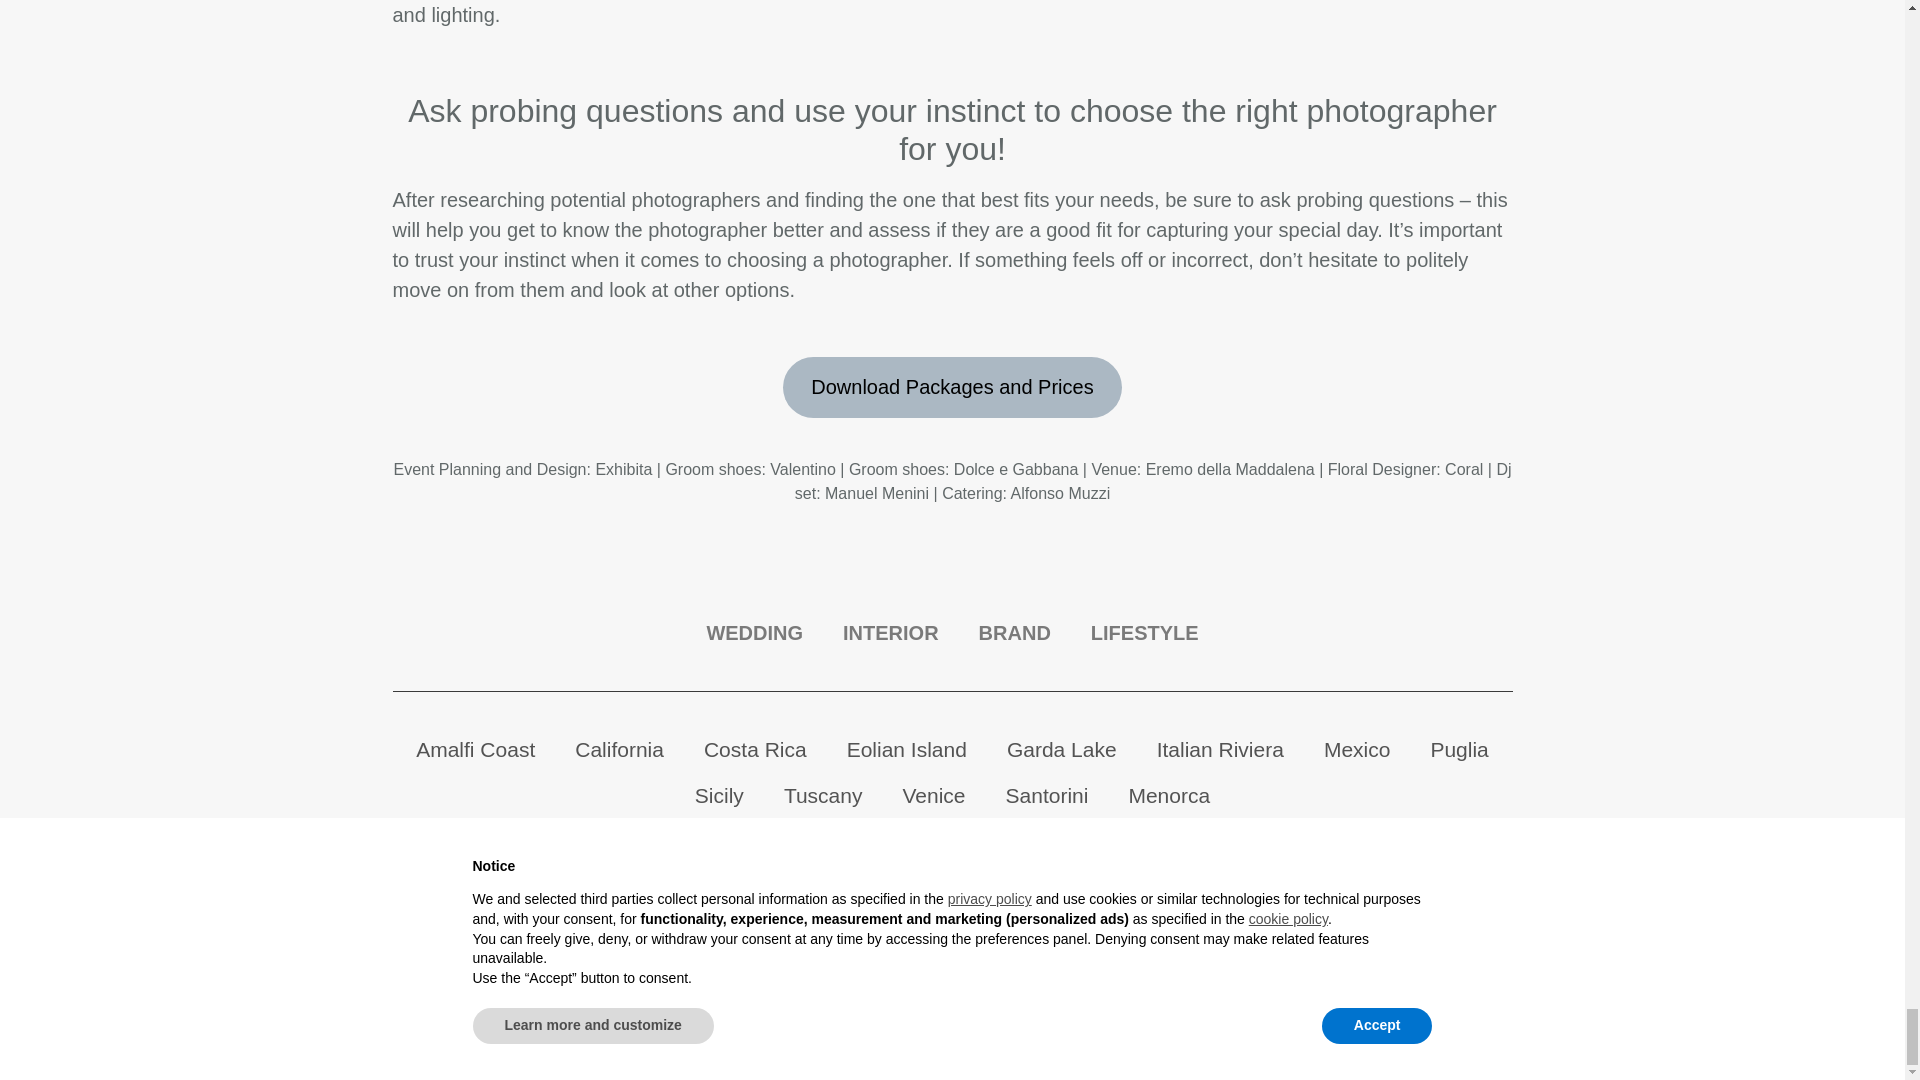 The image size is (1920, 1080). I want to click on California, so click(618, 750).